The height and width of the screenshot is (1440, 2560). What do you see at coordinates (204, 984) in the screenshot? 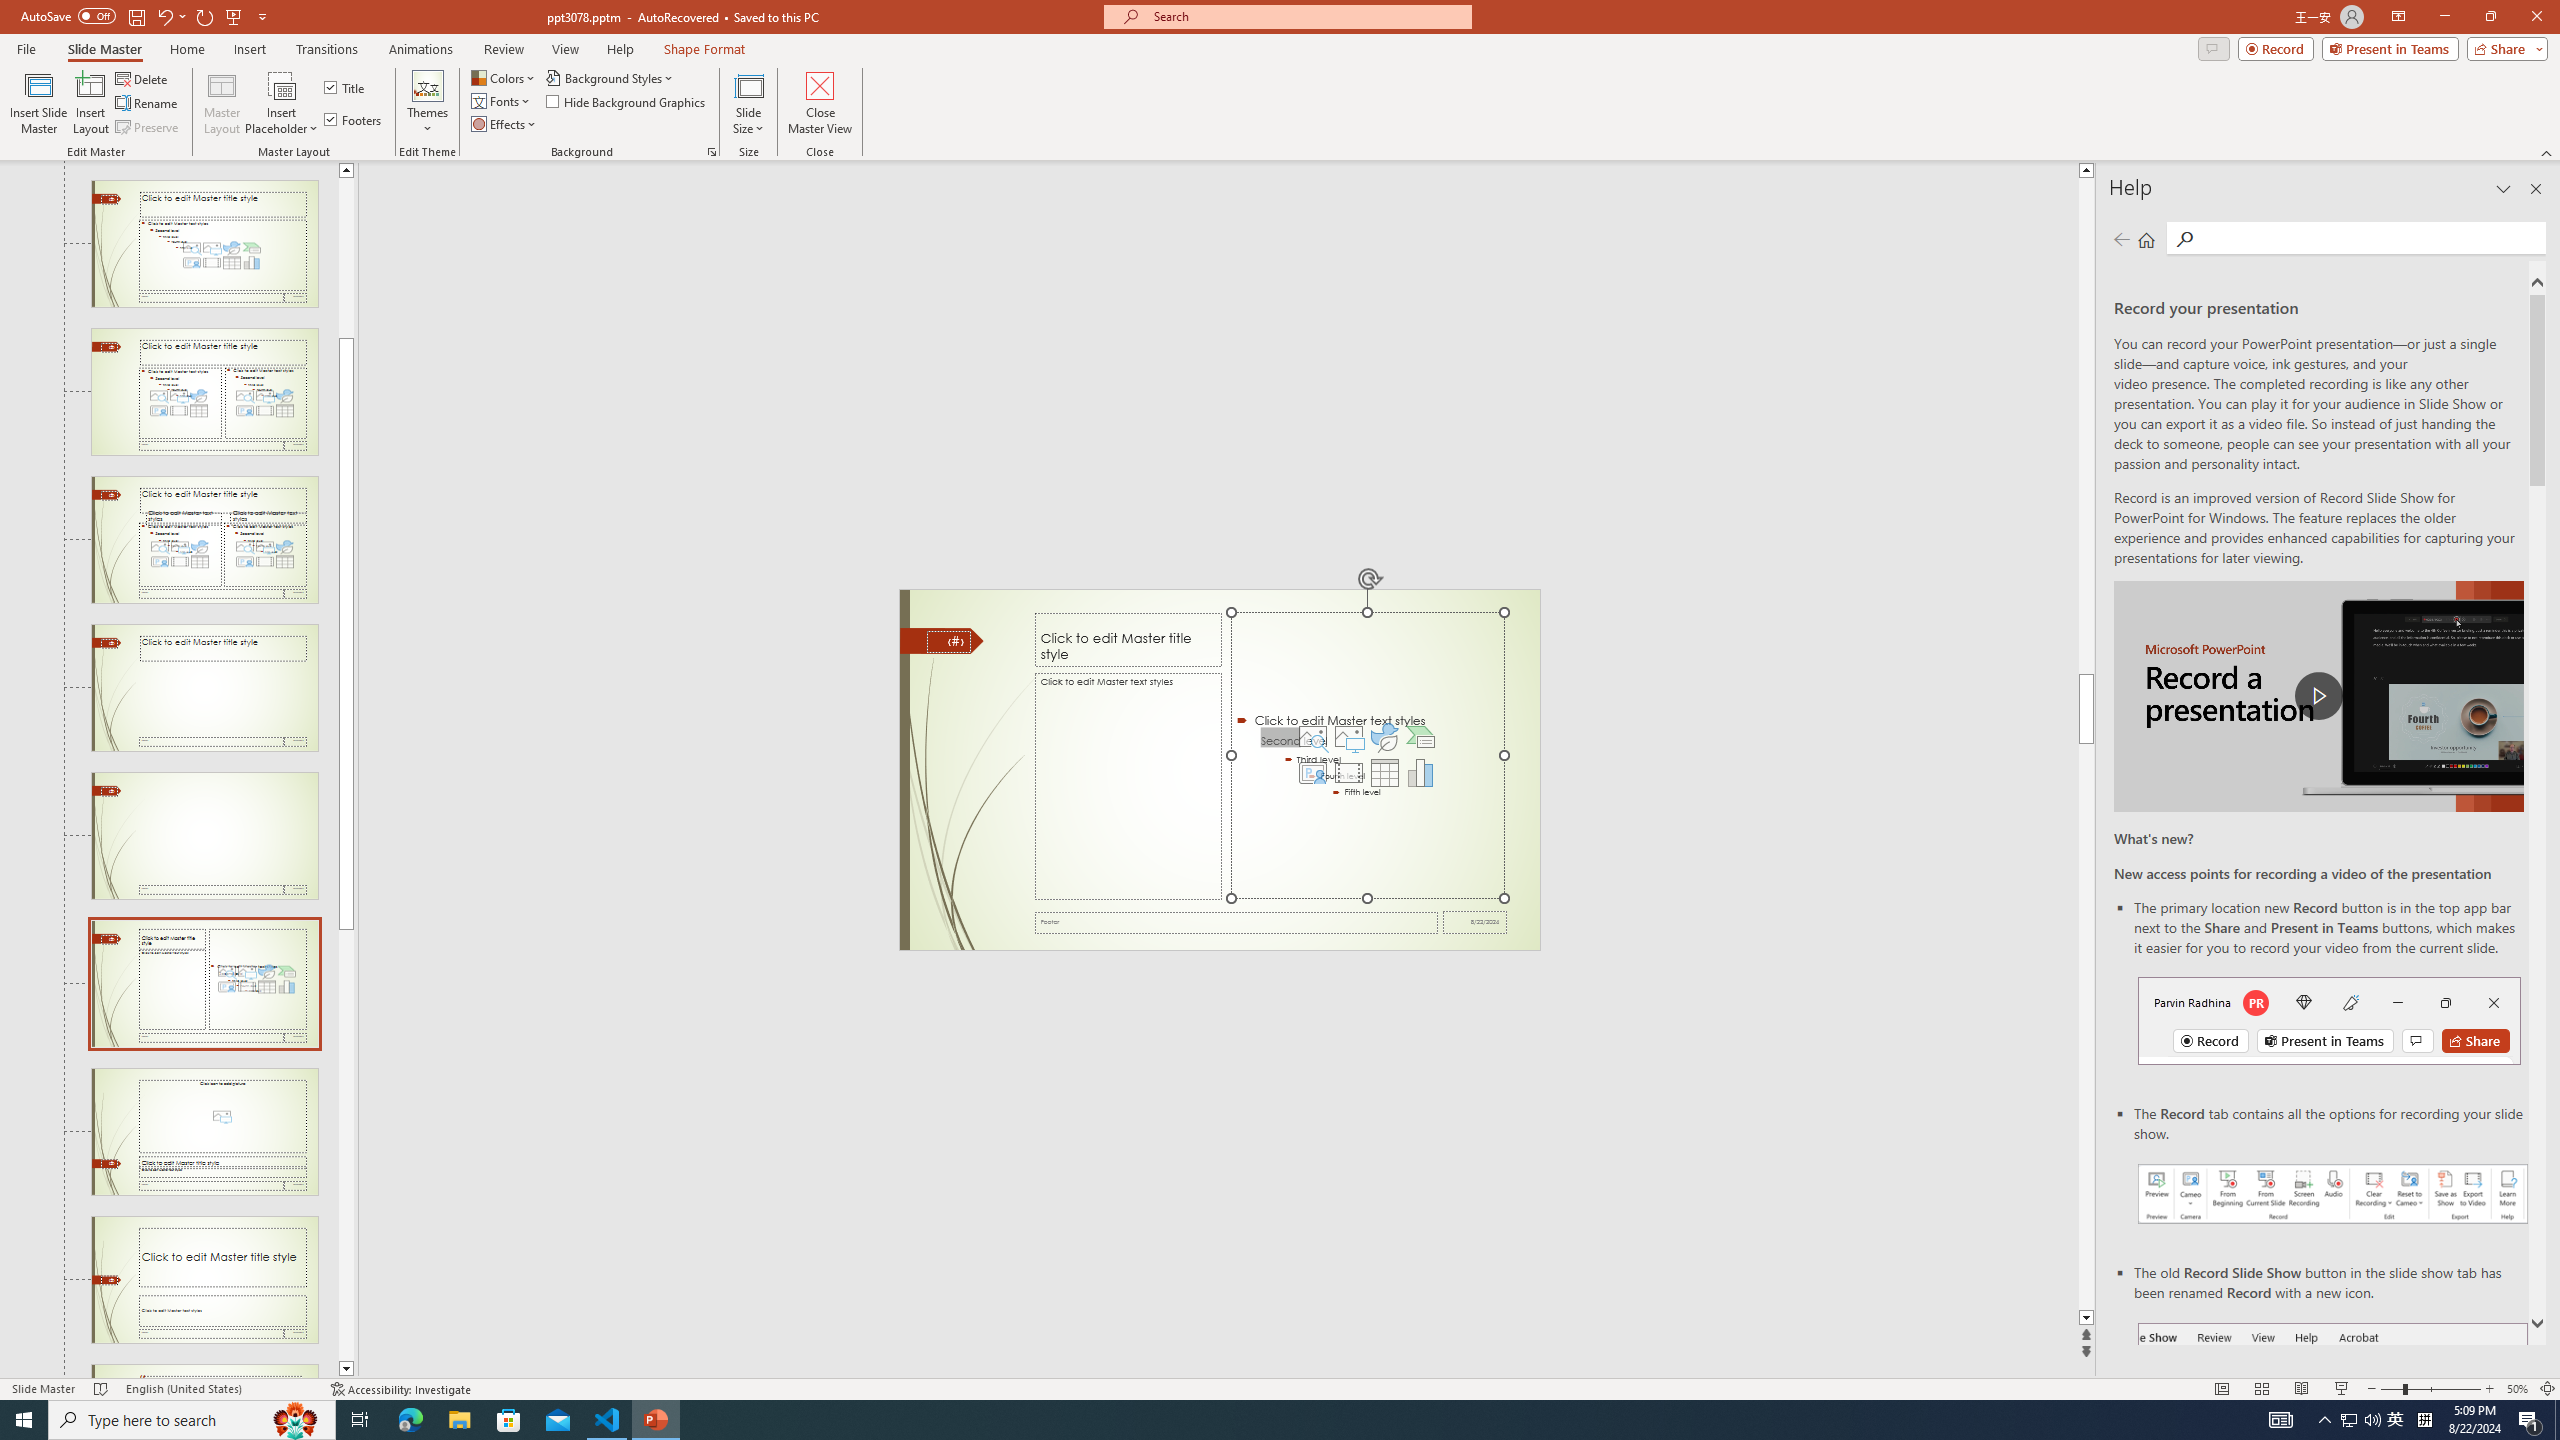
I see `Slide Content with Caption Layout: used by no slides` at bounding box center [204, 984].